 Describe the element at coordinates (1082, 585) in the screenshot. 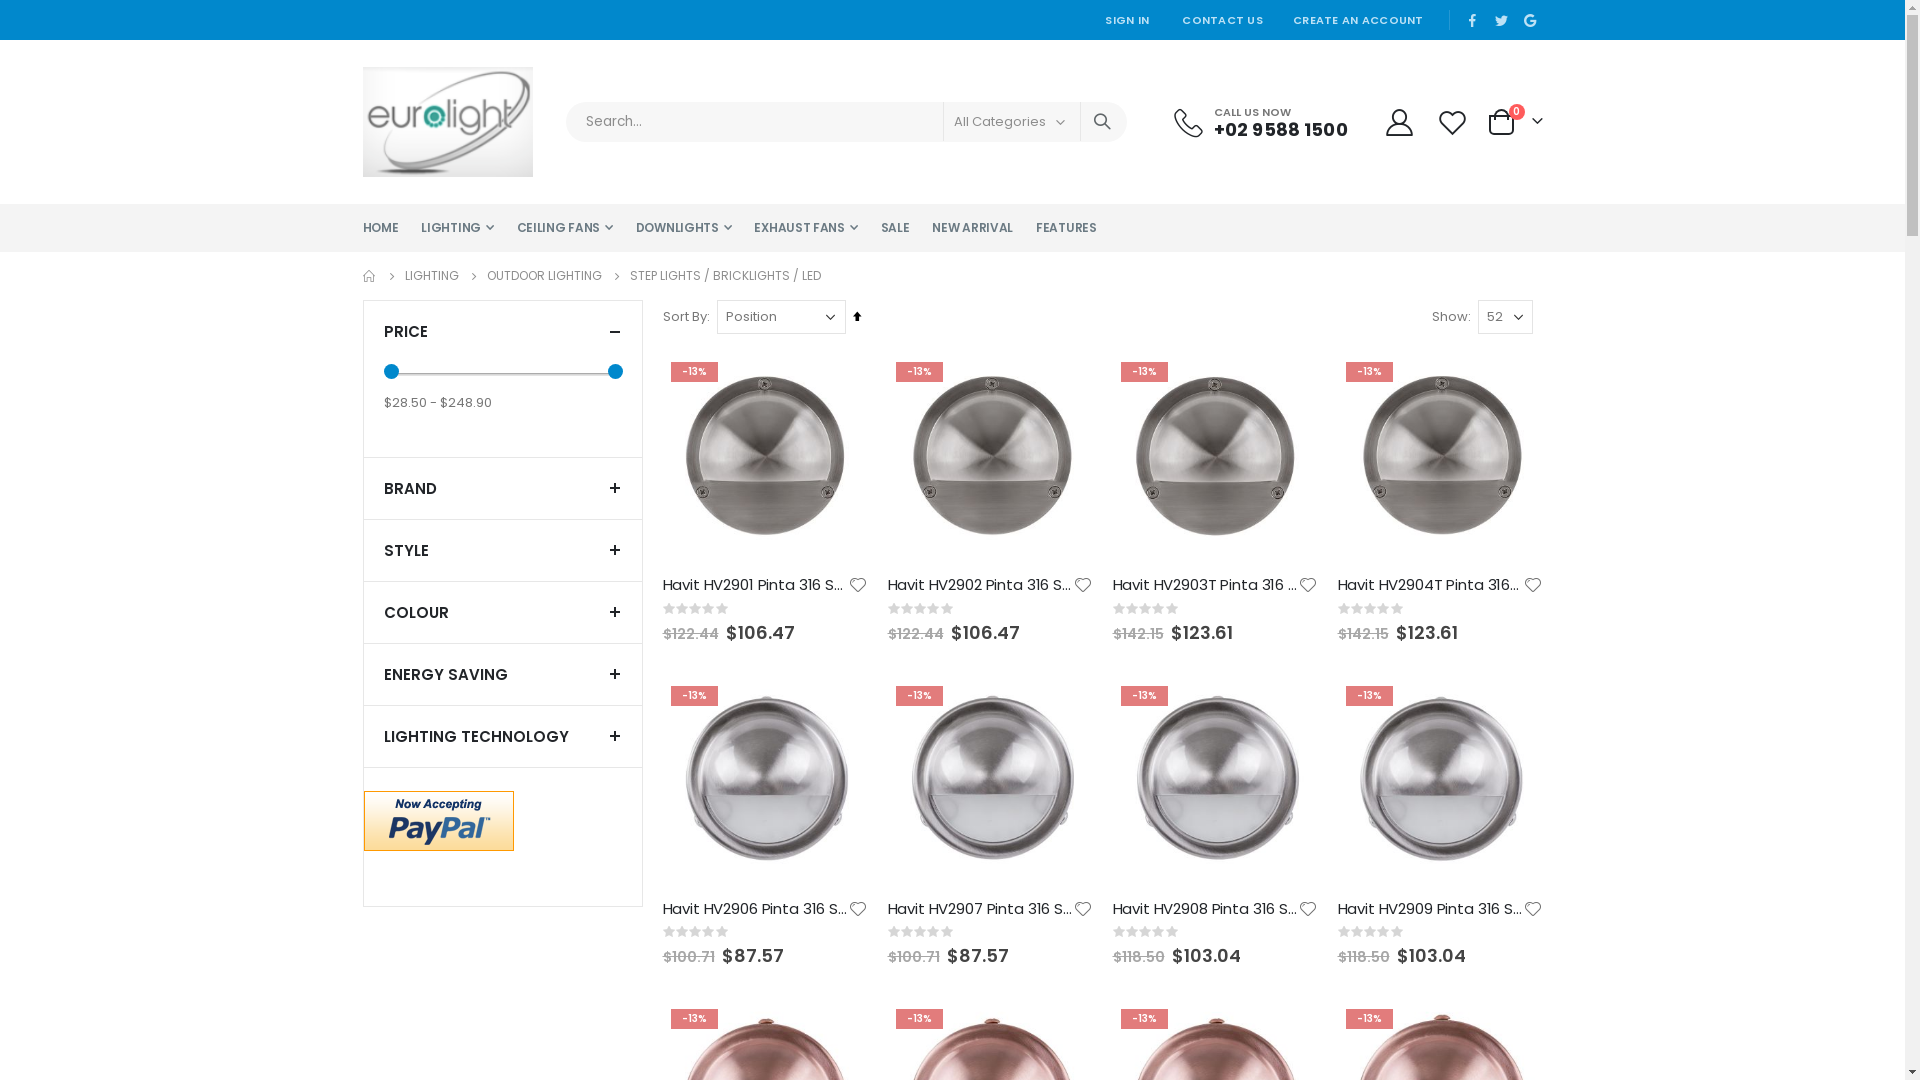

I see `Add to Wish List` at that location.